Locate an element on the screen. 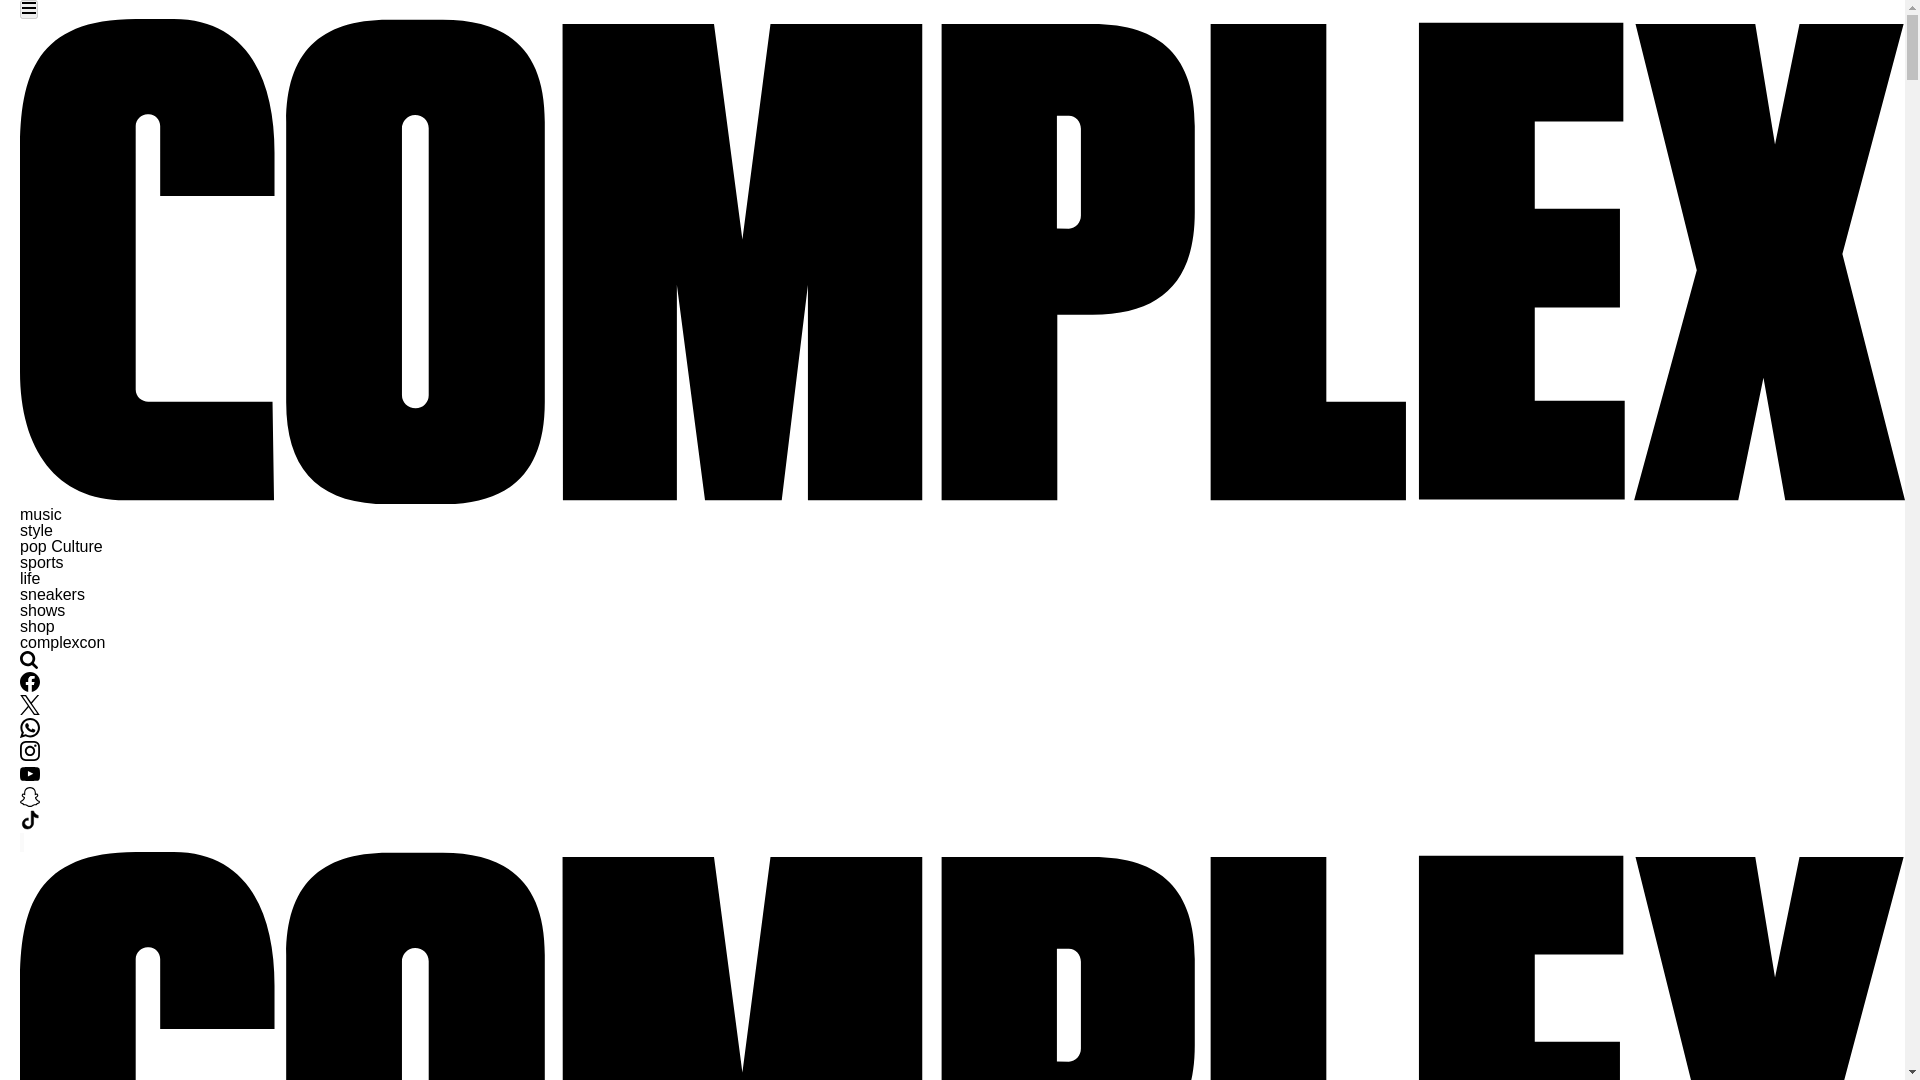 Image resolution: width=1920 pixels, height=1080 pixels. Twitter Navigation Icon is located at coordinates (30, 704).